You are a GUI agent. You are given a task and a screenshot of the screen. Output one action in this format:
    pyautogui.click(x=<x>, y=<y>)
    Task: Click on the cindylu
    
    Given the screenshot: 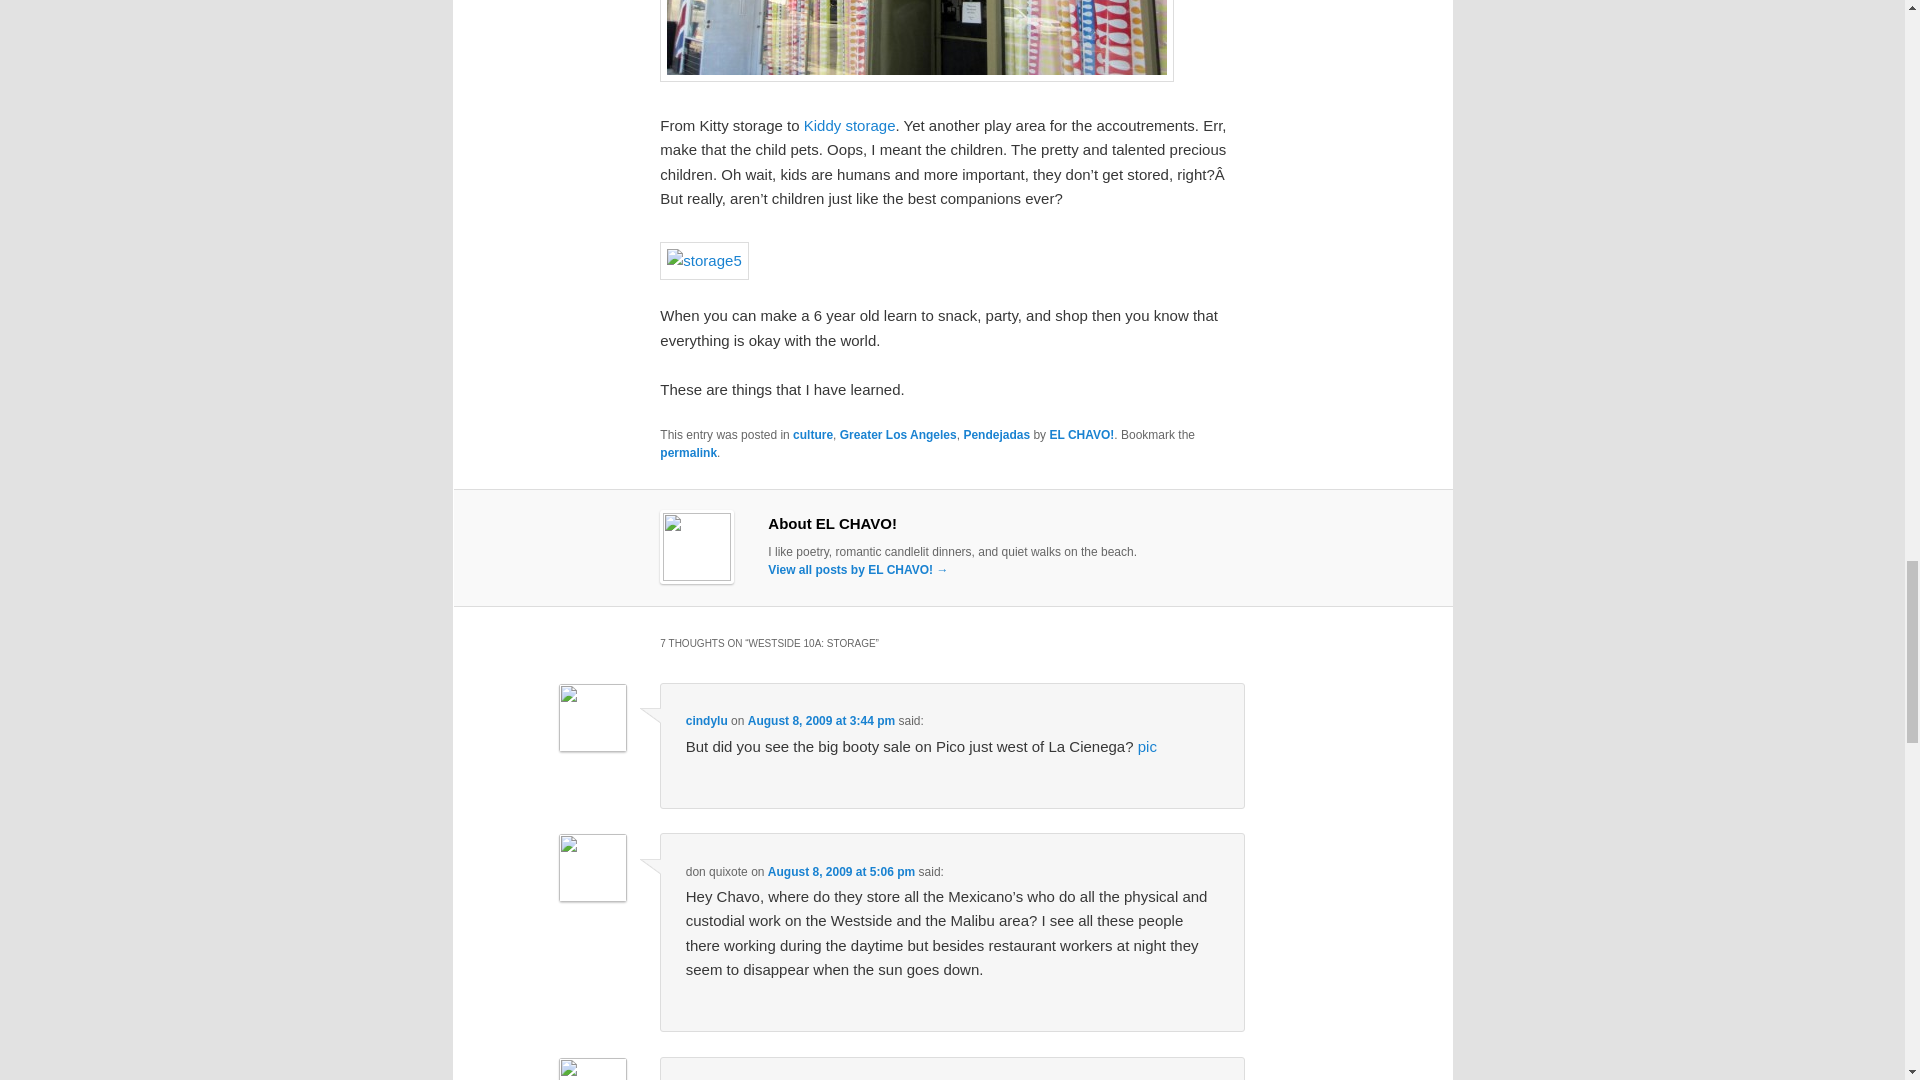 What is the action you would take?
    pyautogui.click(x=706, y=720)
    